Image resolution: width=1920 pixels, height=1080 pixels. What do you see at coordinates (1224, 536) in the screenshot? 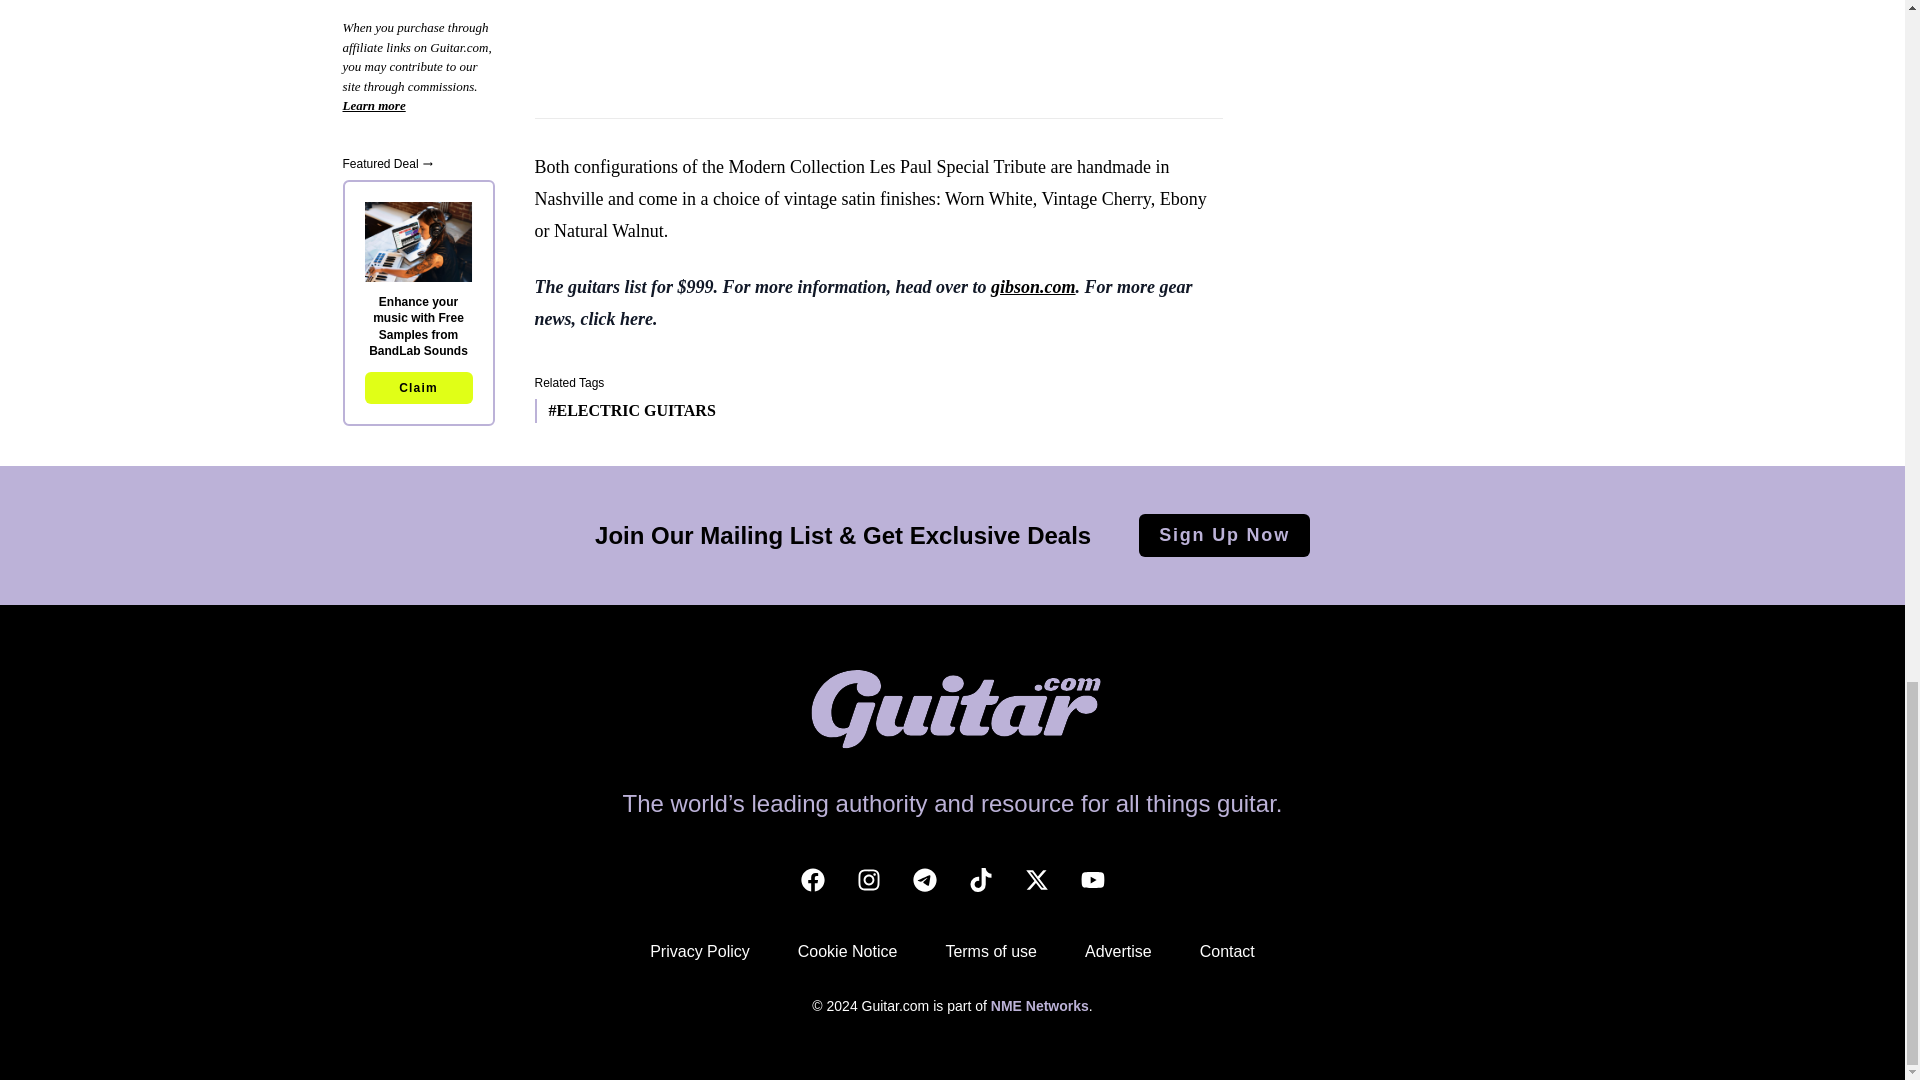
I see `Sign Up Now` at bounding box center [1224, 536].